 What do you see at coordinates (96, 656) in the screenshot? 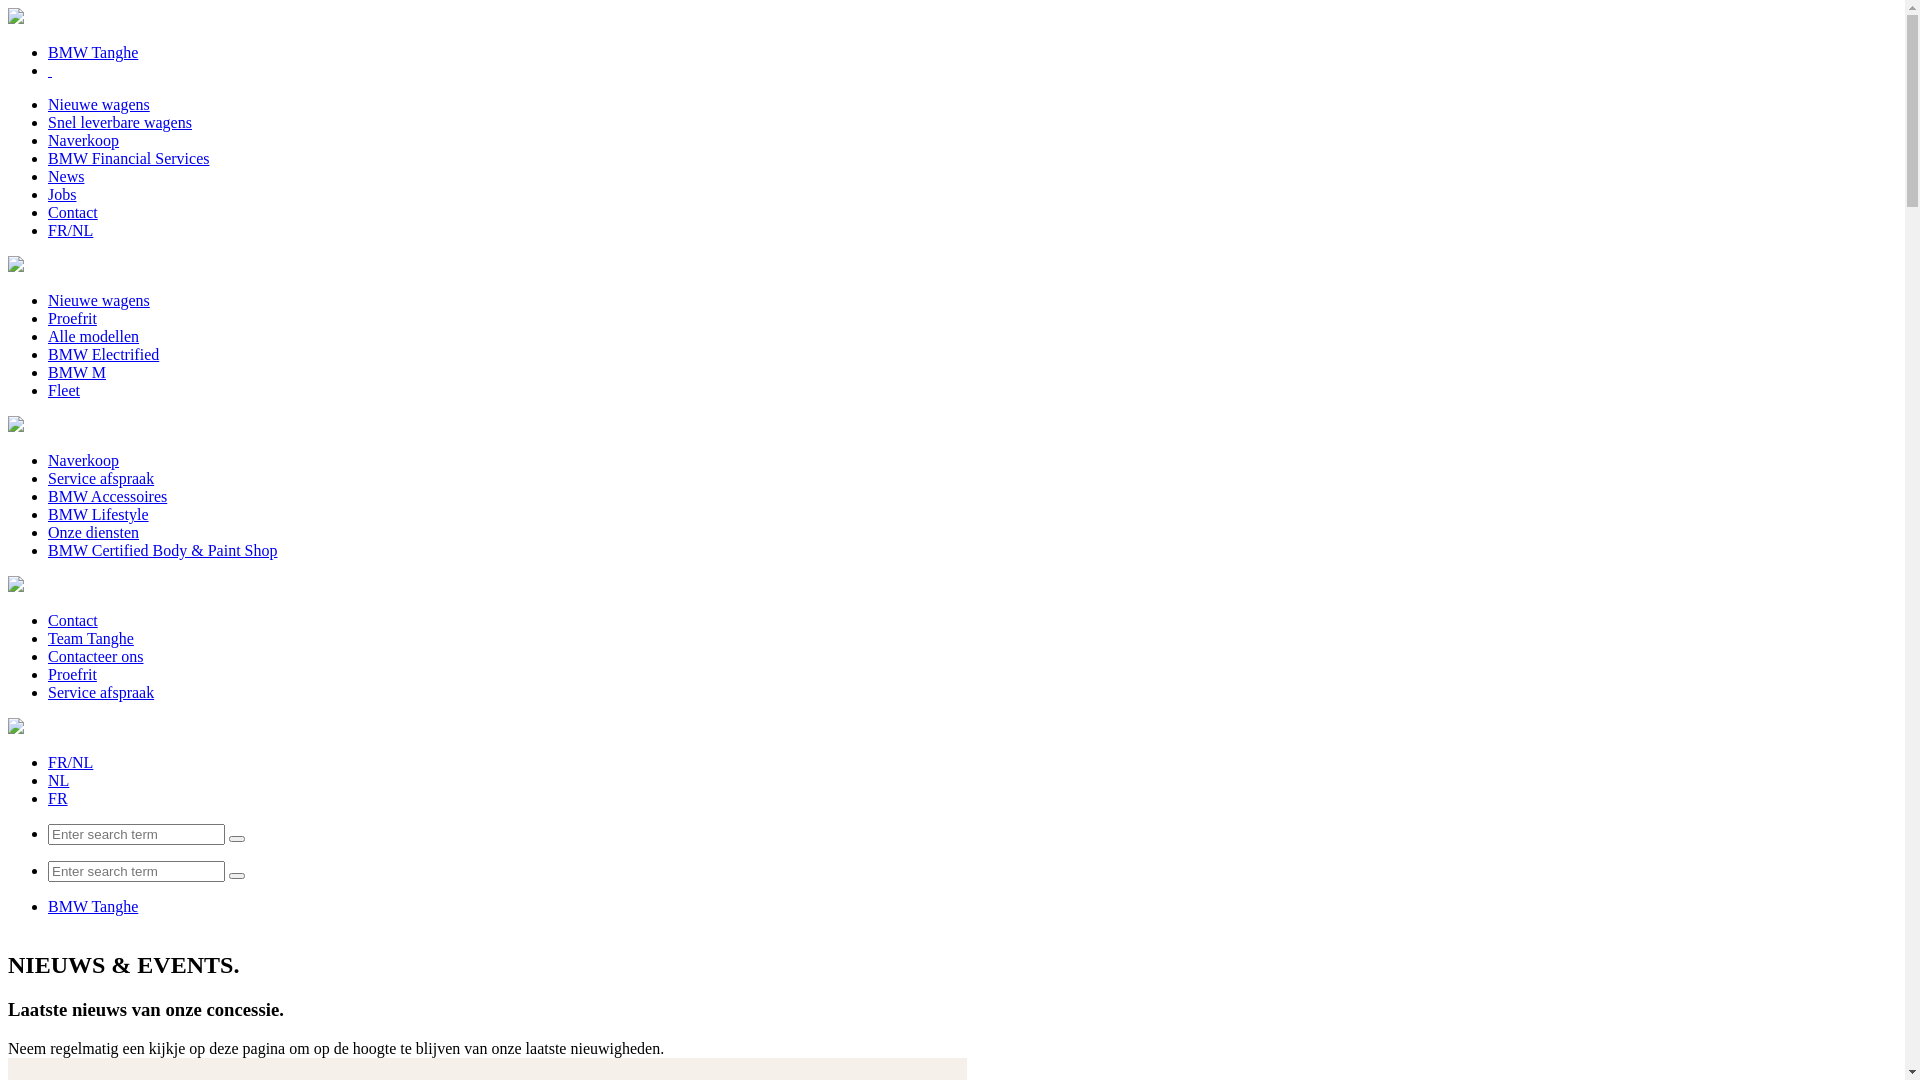
I see `Contacteer ons` at bounding box center [96, 656].